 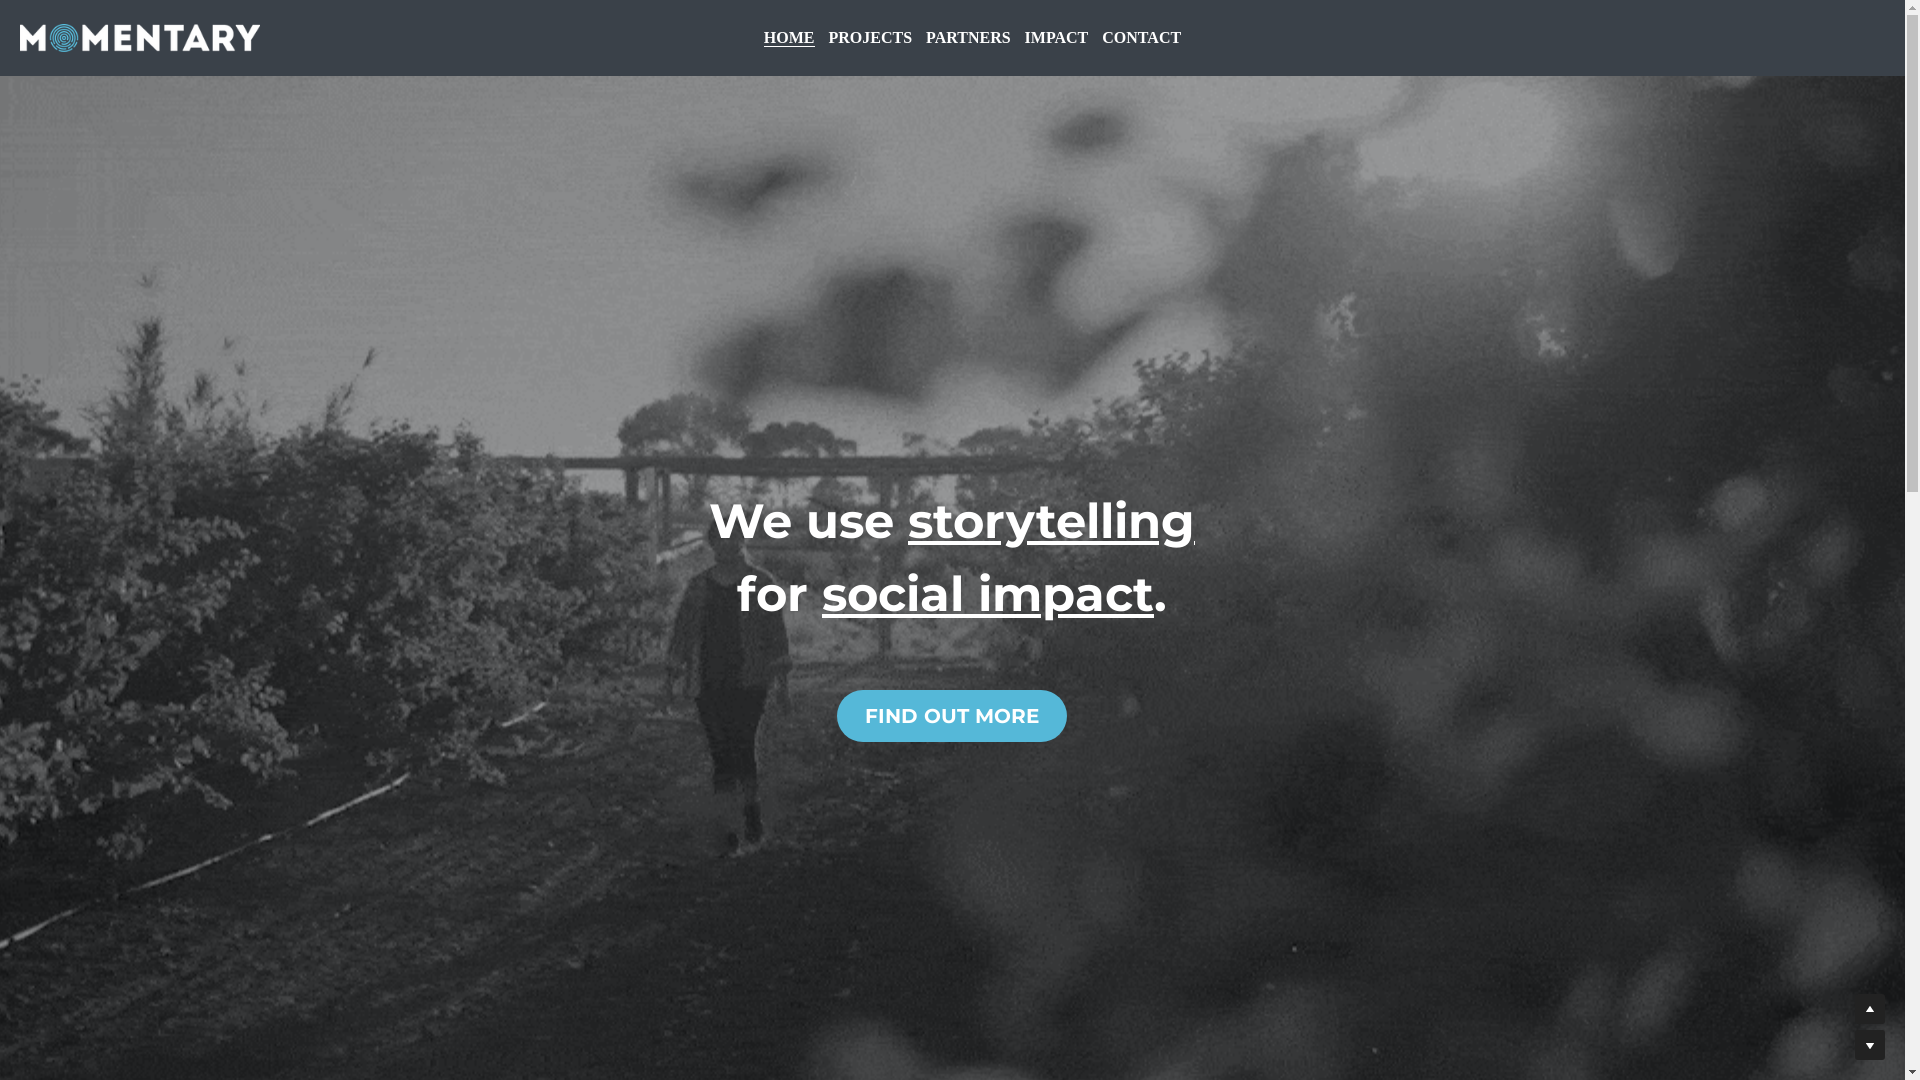 I want to click on PARTNERS, so click(x=968, y=38).